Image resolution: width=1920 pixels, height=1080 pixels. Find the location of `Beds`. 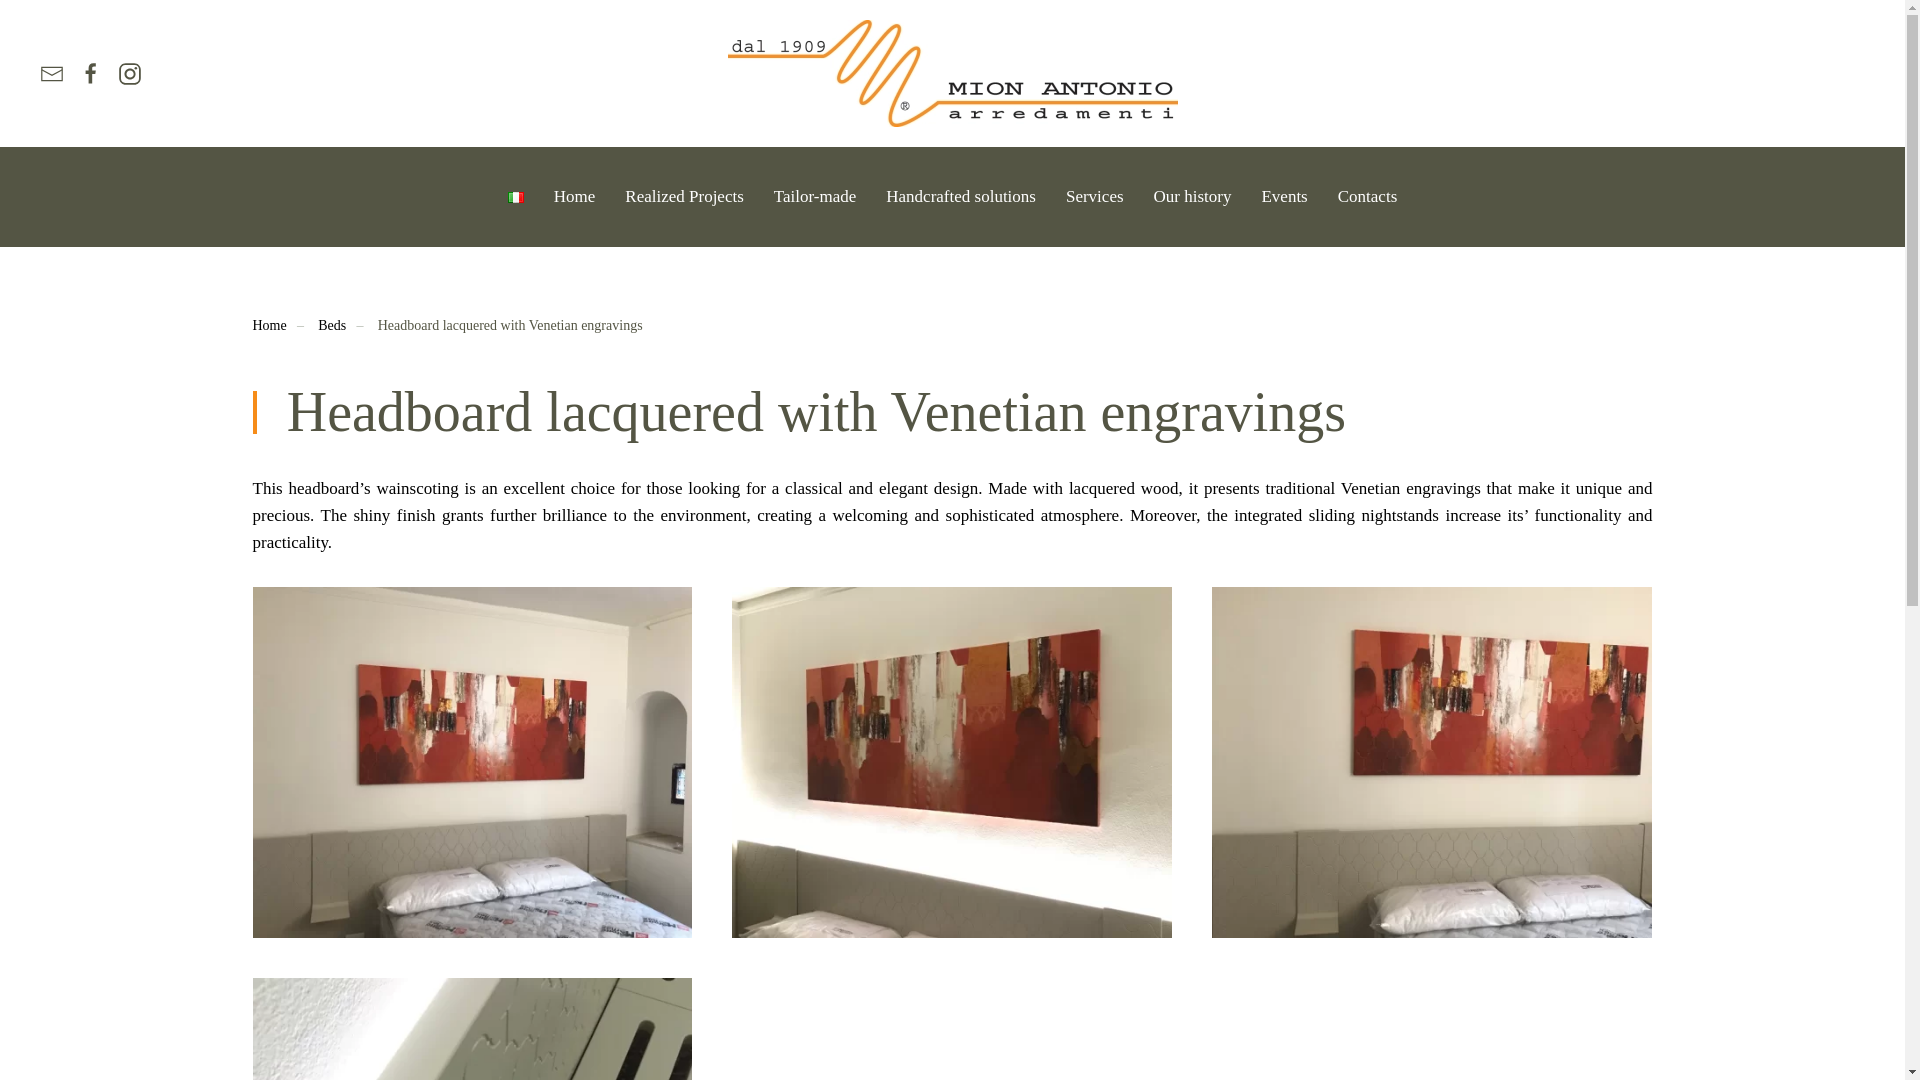

Beds is located at coordinates (332, 324).